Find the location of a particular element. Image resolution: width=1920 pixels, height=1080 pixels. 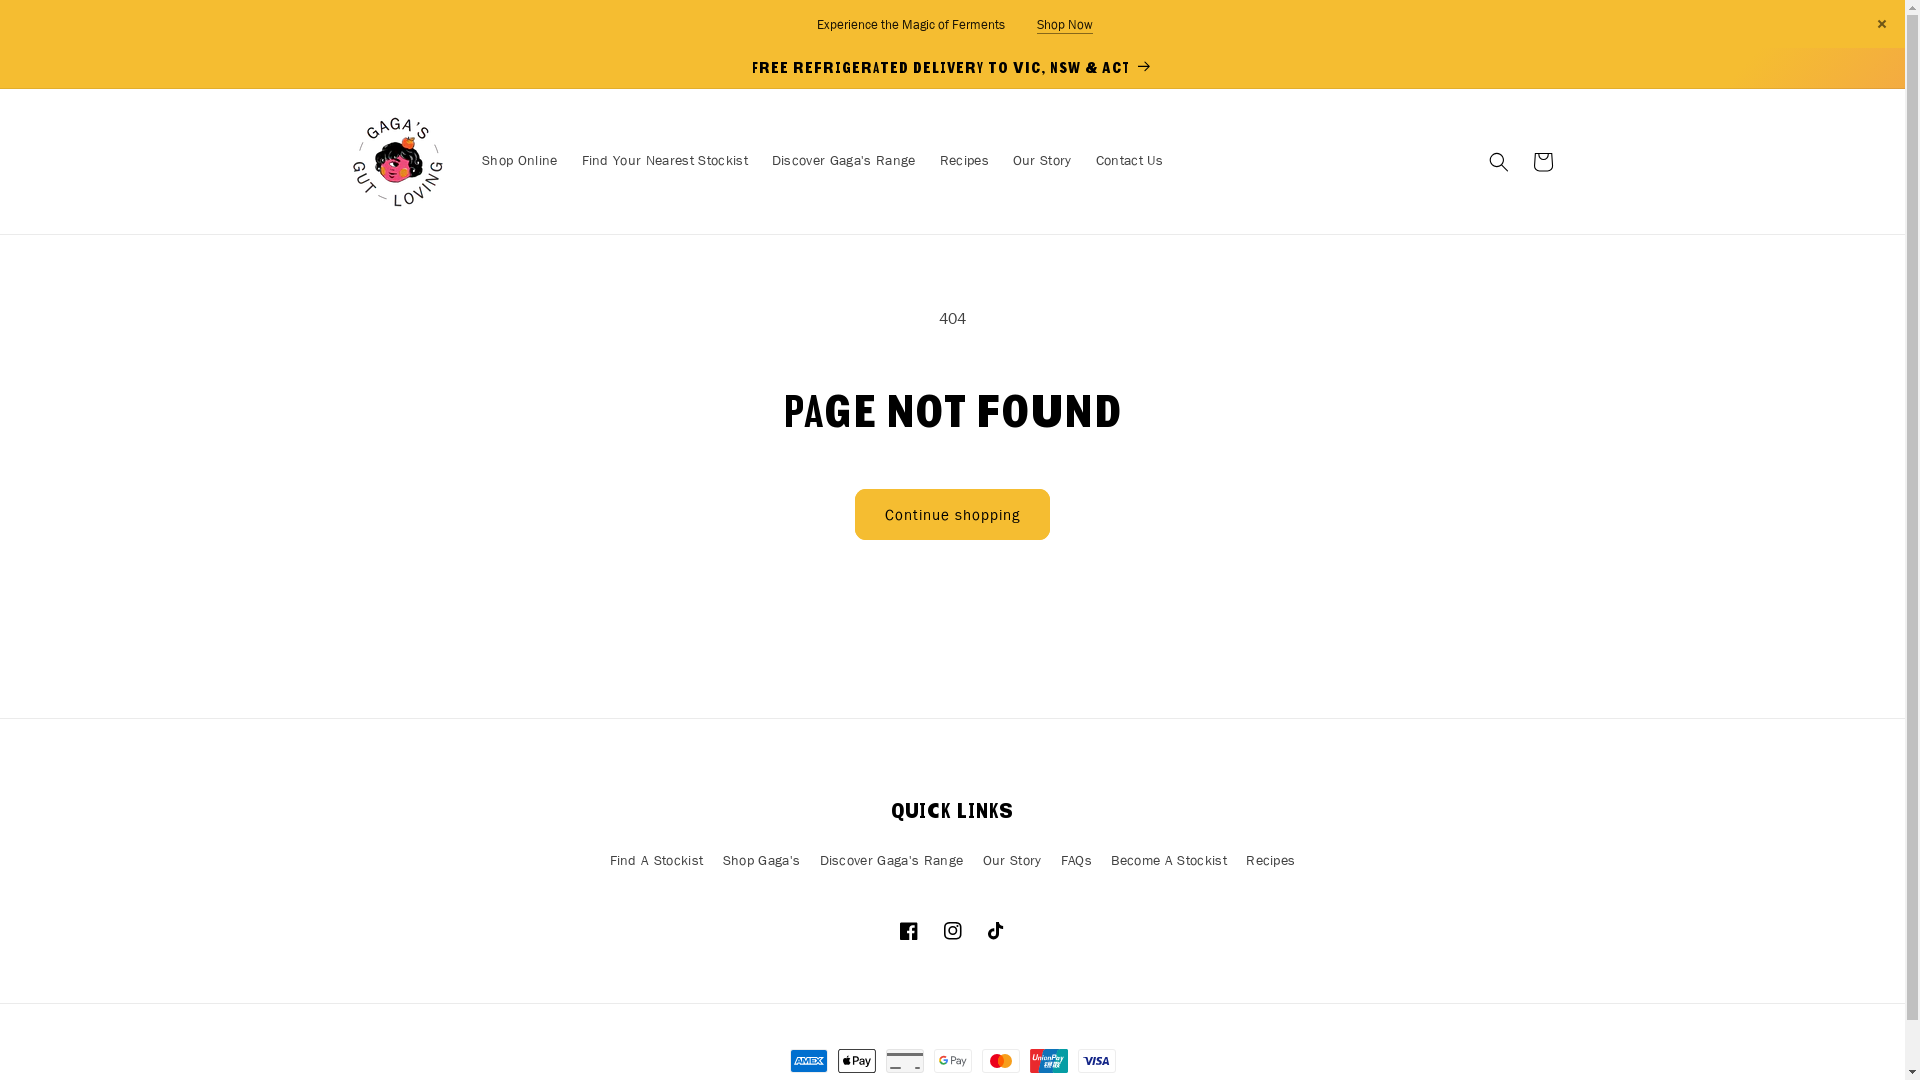

Become A Stockist is located at coordinates (1168, 860).